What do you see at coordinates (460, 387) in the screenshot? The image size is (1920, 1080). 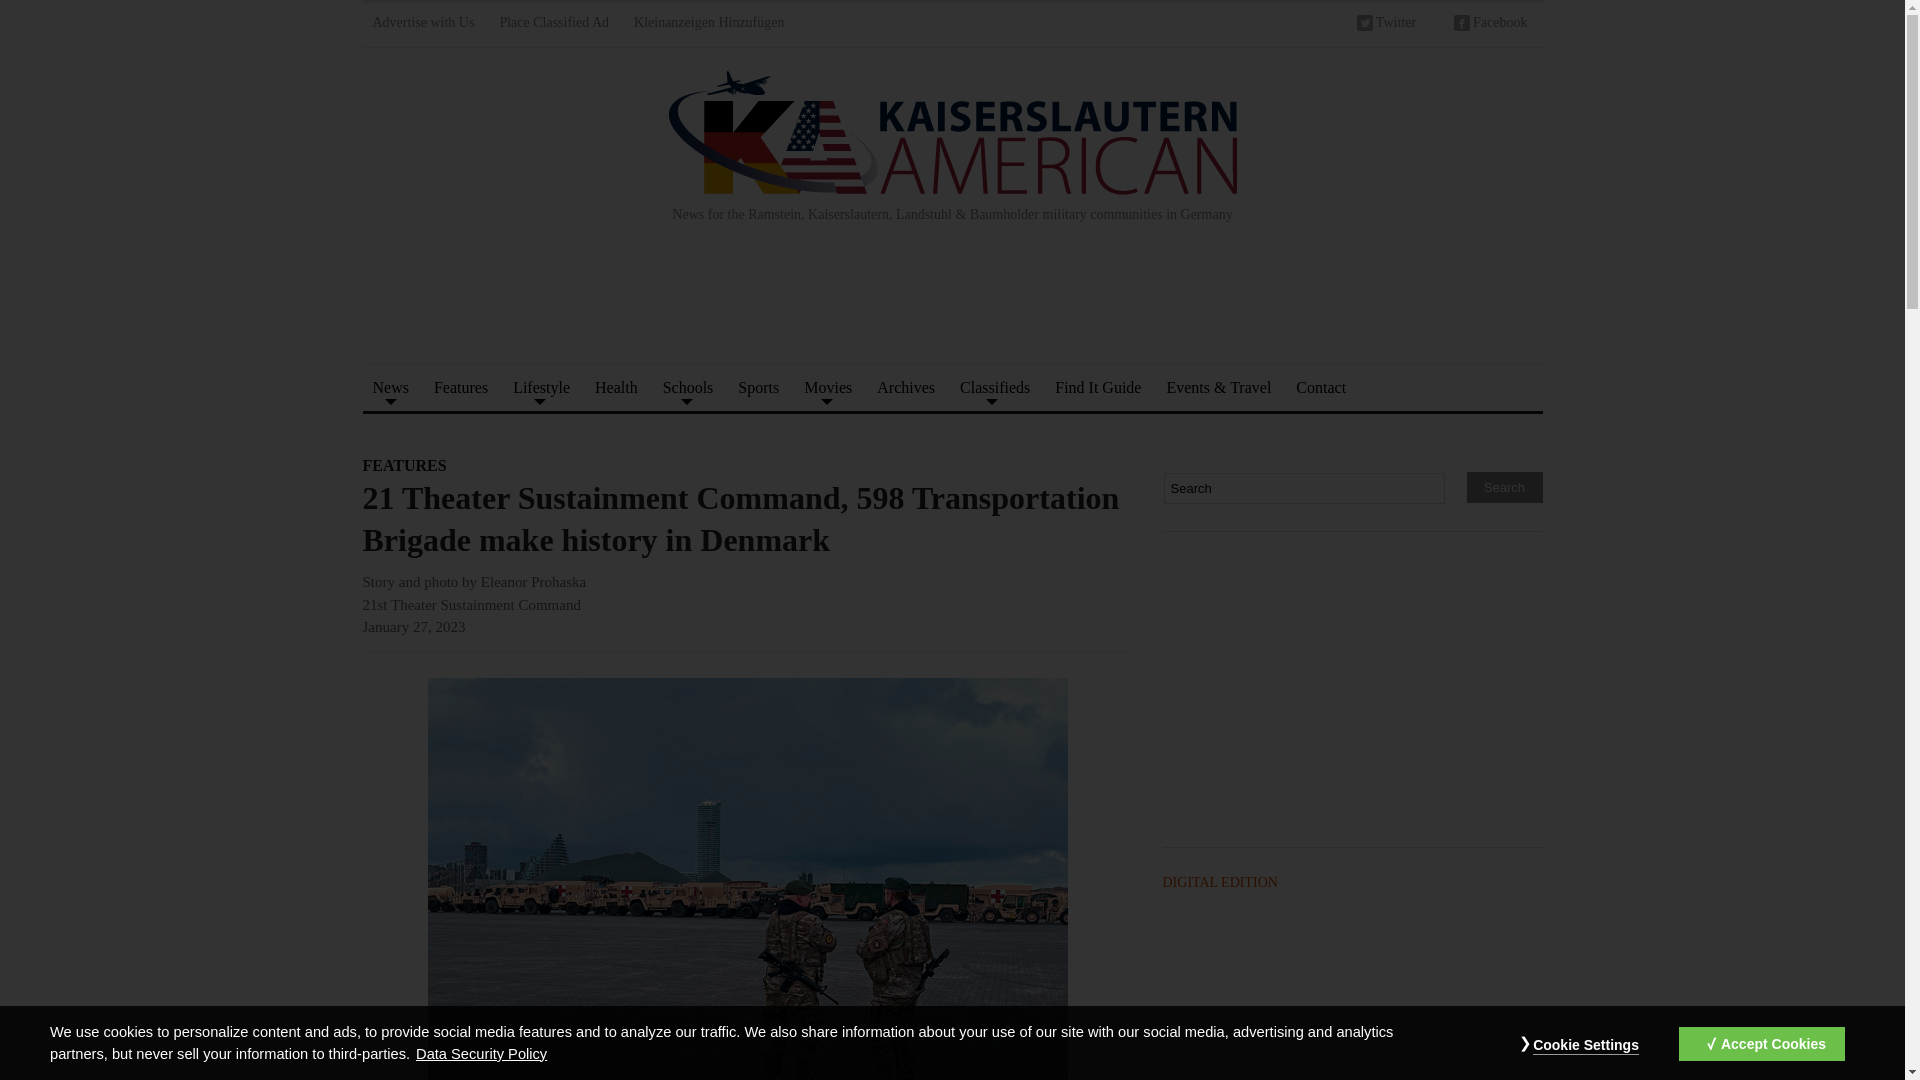 I see `Features` at bounding box center [460, 387].